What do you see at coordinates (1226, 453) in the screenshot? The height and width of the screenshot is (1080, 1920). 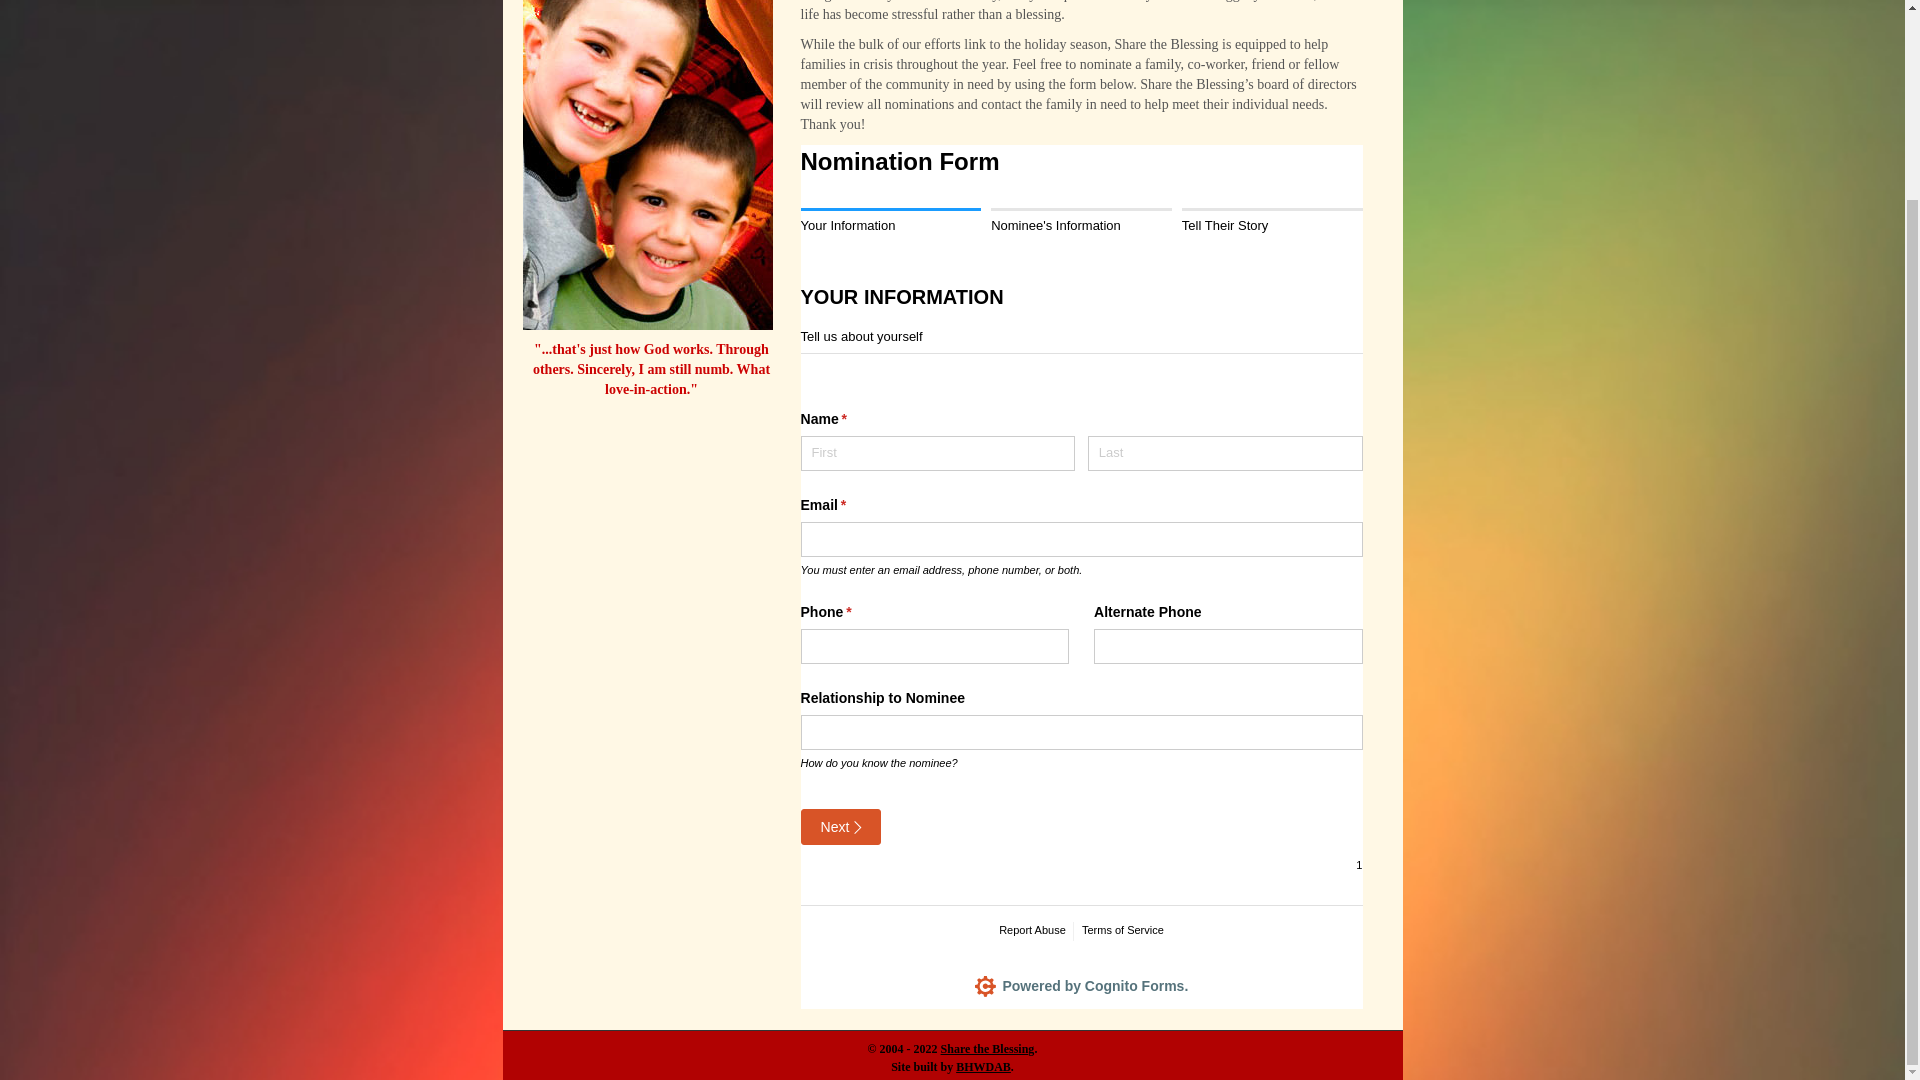 I see `Powered by Cognito Forms.` at bounding box center [1226, 453].